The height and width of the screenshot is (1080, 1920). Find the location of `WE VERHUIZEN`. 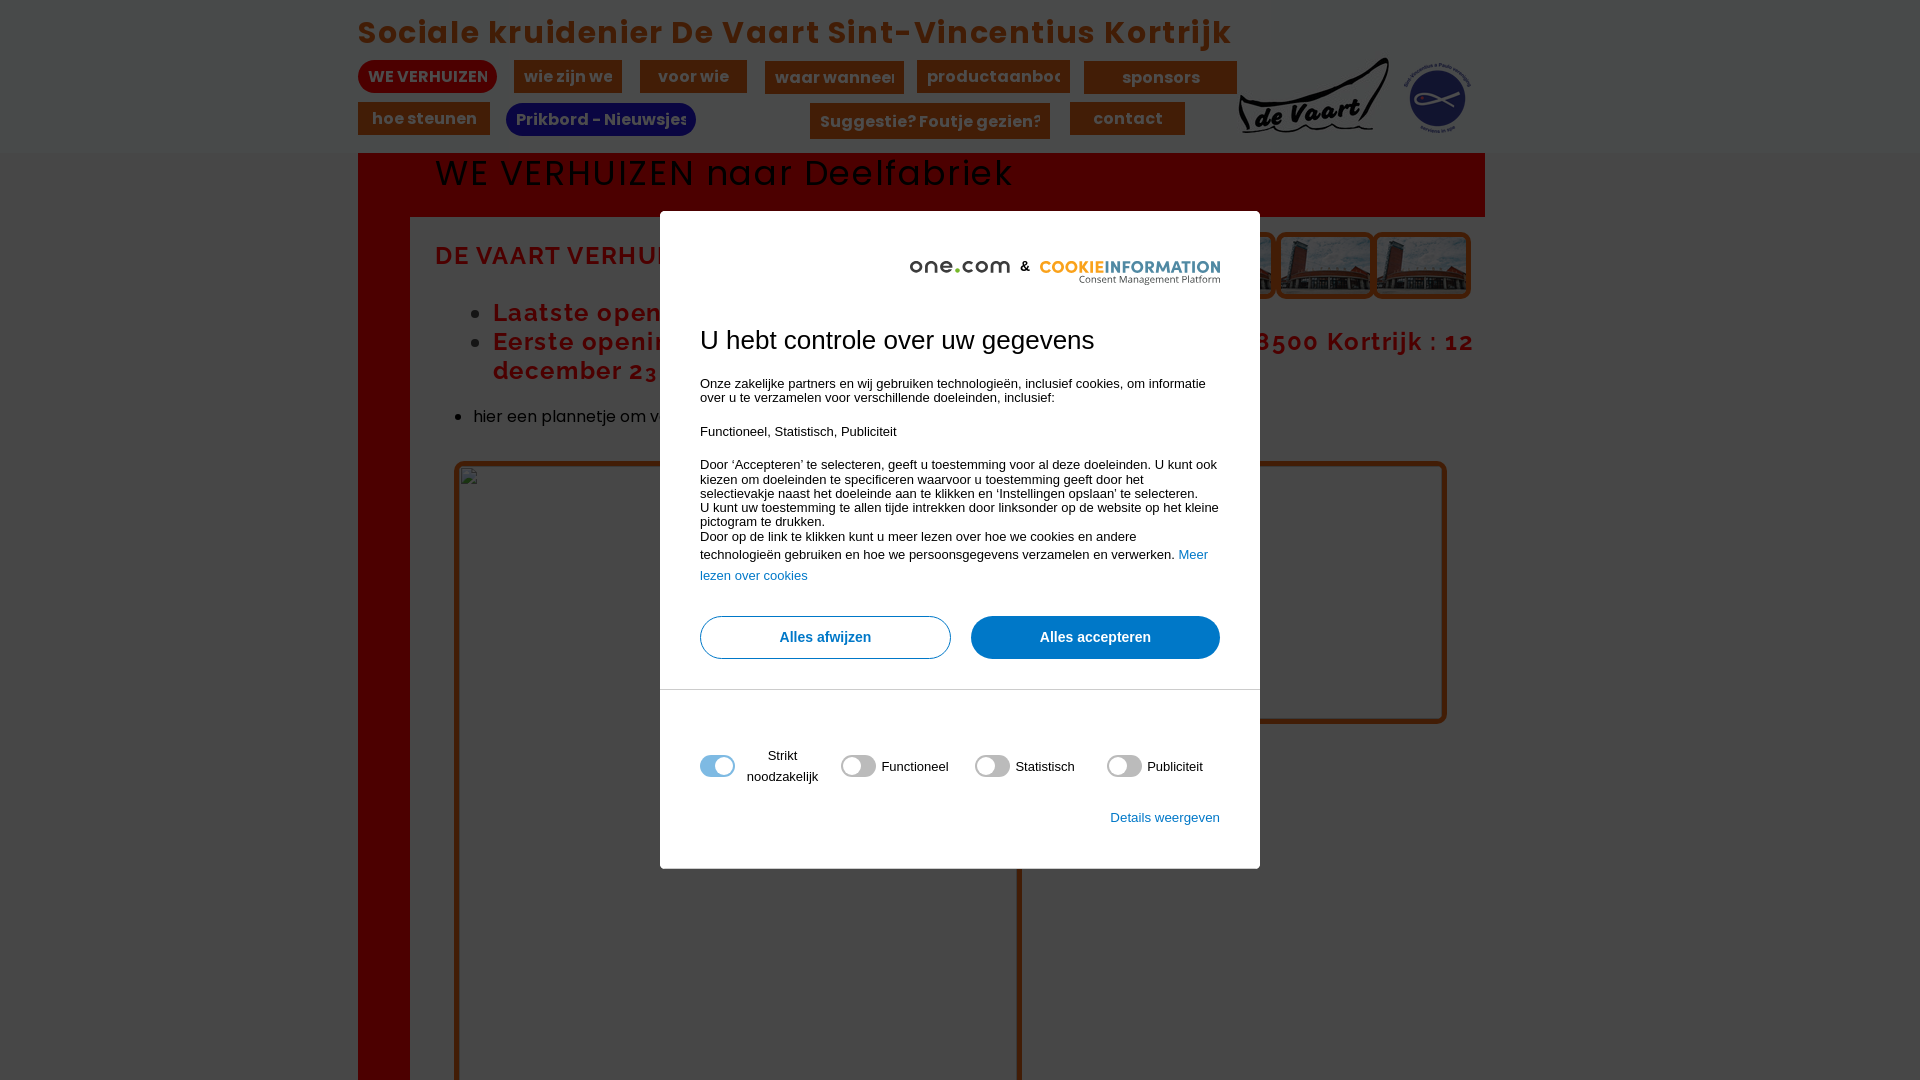

WE VERHUIZEN is located at coordinates (428, 76).